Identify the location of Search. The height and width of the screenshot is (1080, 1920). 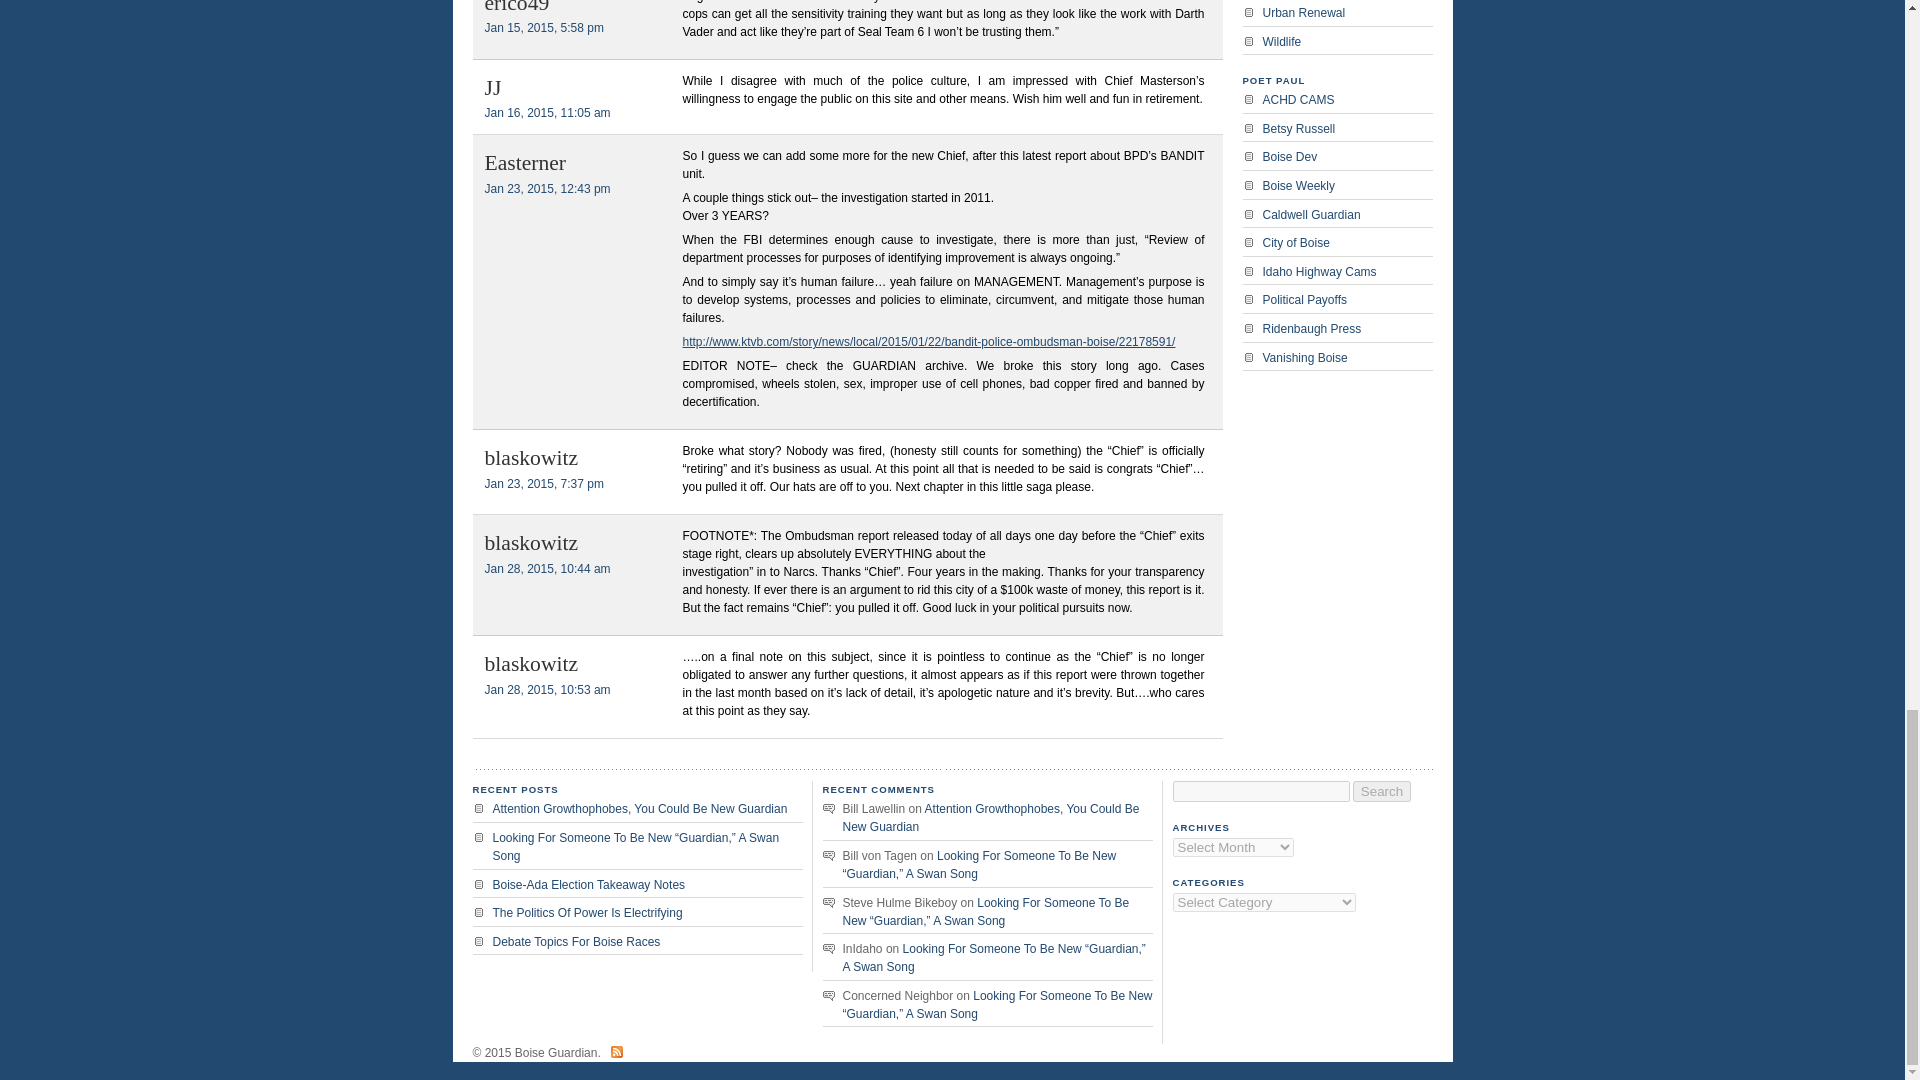
(1382, 791).